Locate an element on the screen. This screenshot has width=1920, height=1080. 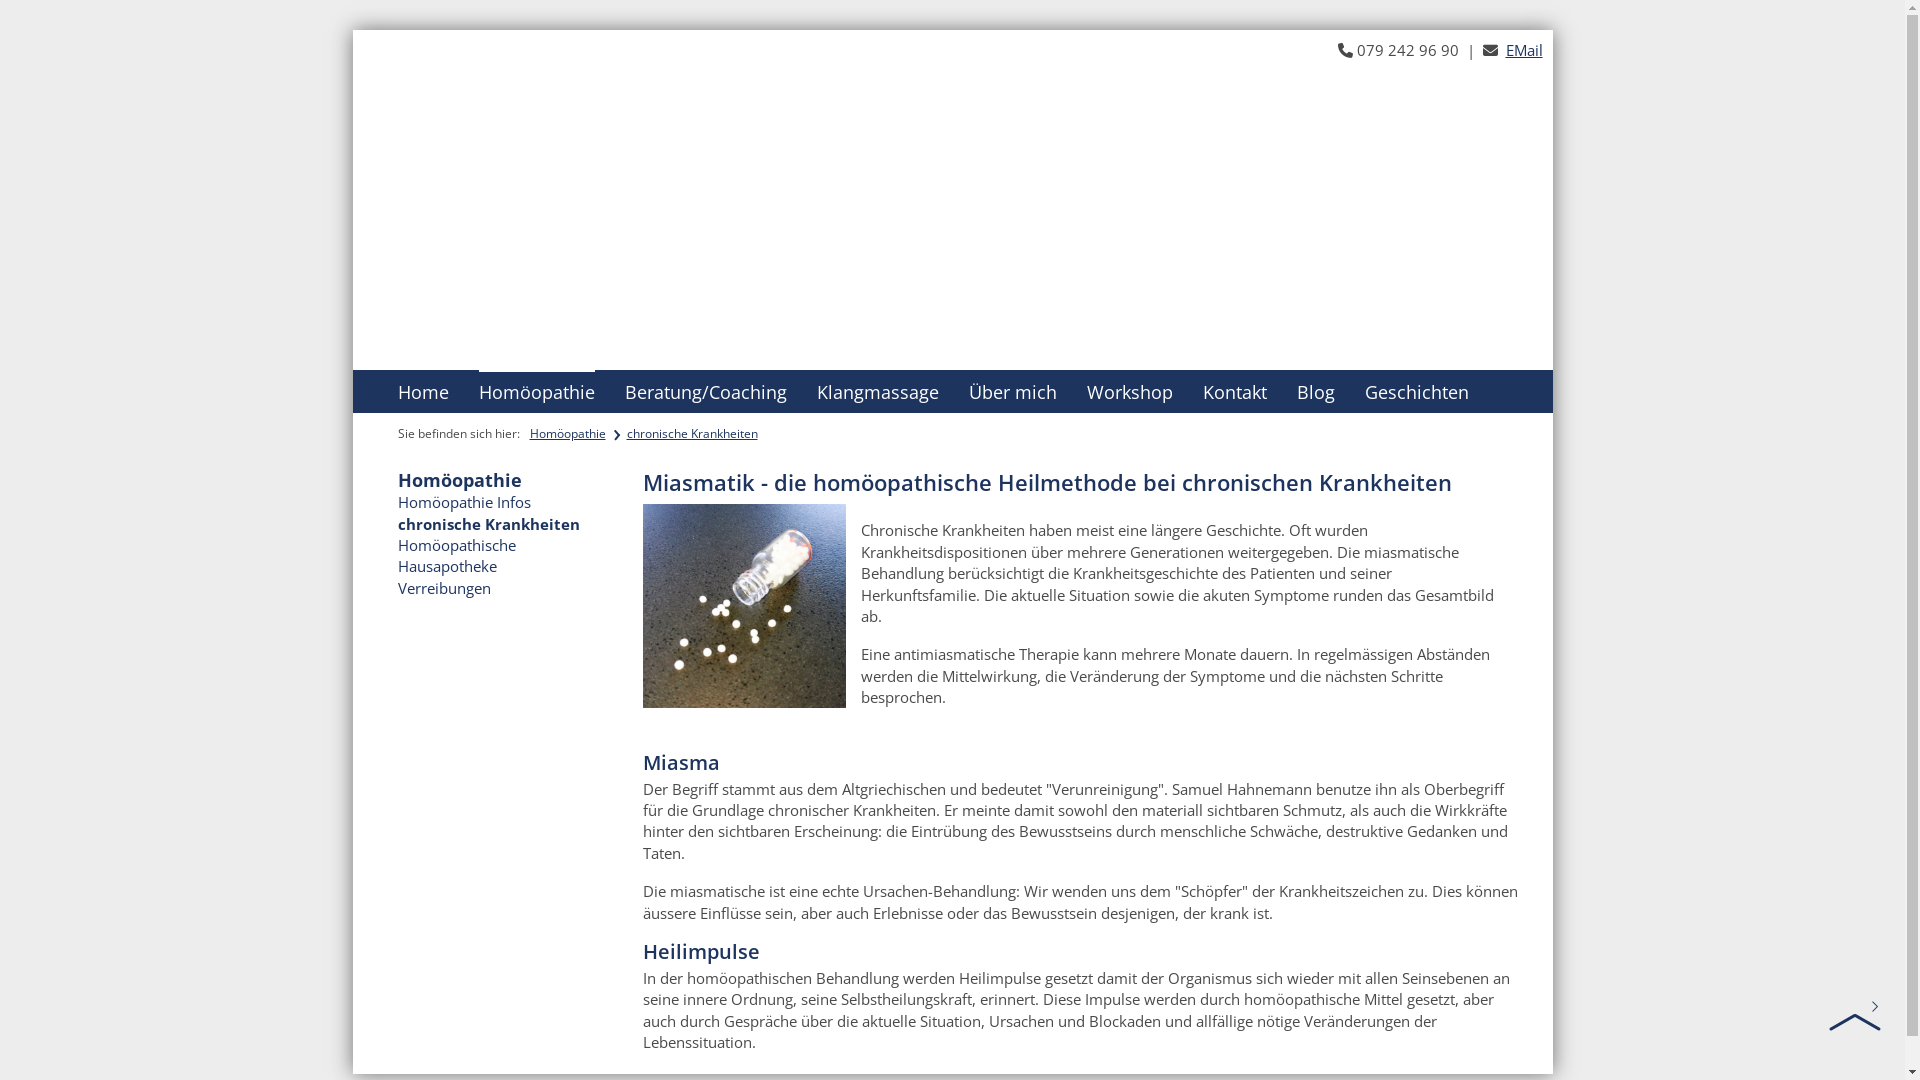
chronische Krankheiten is located at coordinates (692, 434).